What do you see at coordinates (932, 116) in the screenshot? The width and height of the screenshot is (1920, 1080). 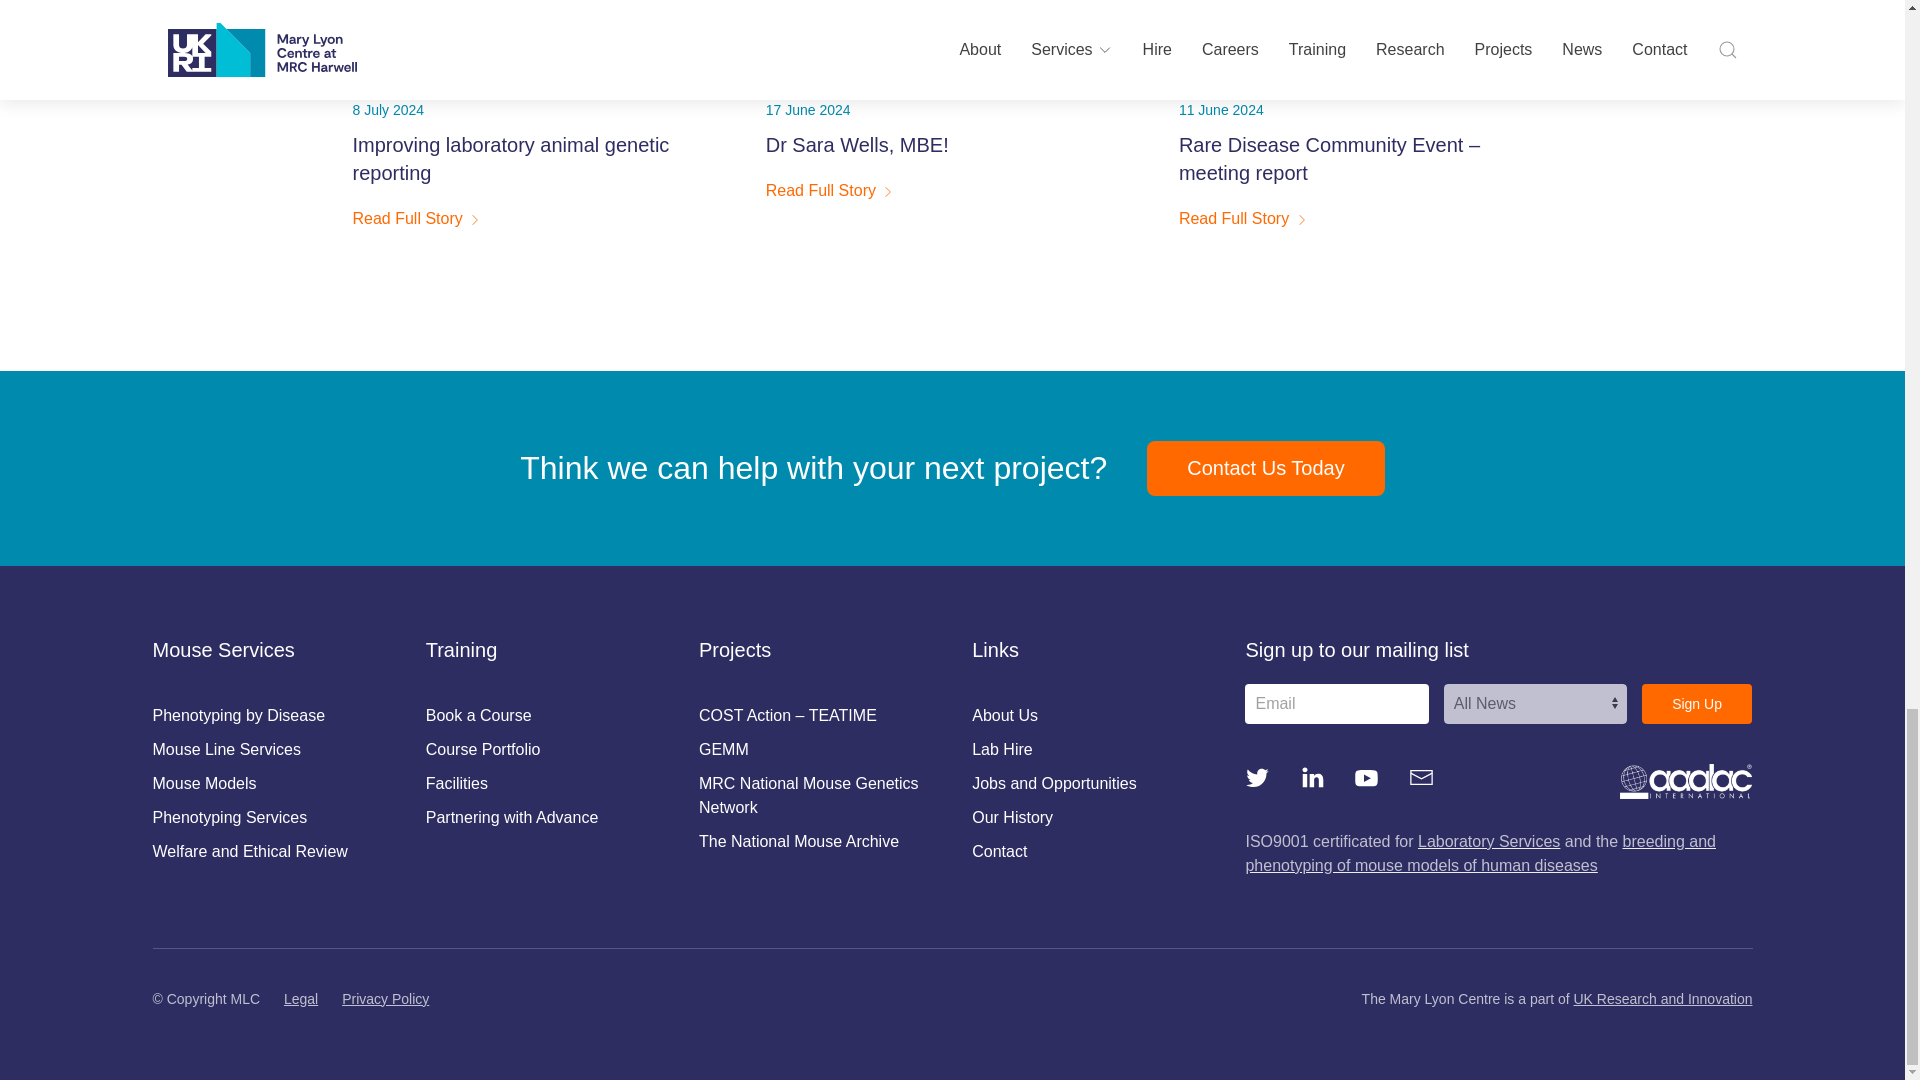 I see `Read Full Dr Sara Wells, MBE! Story` at bounding box center [932, 116].